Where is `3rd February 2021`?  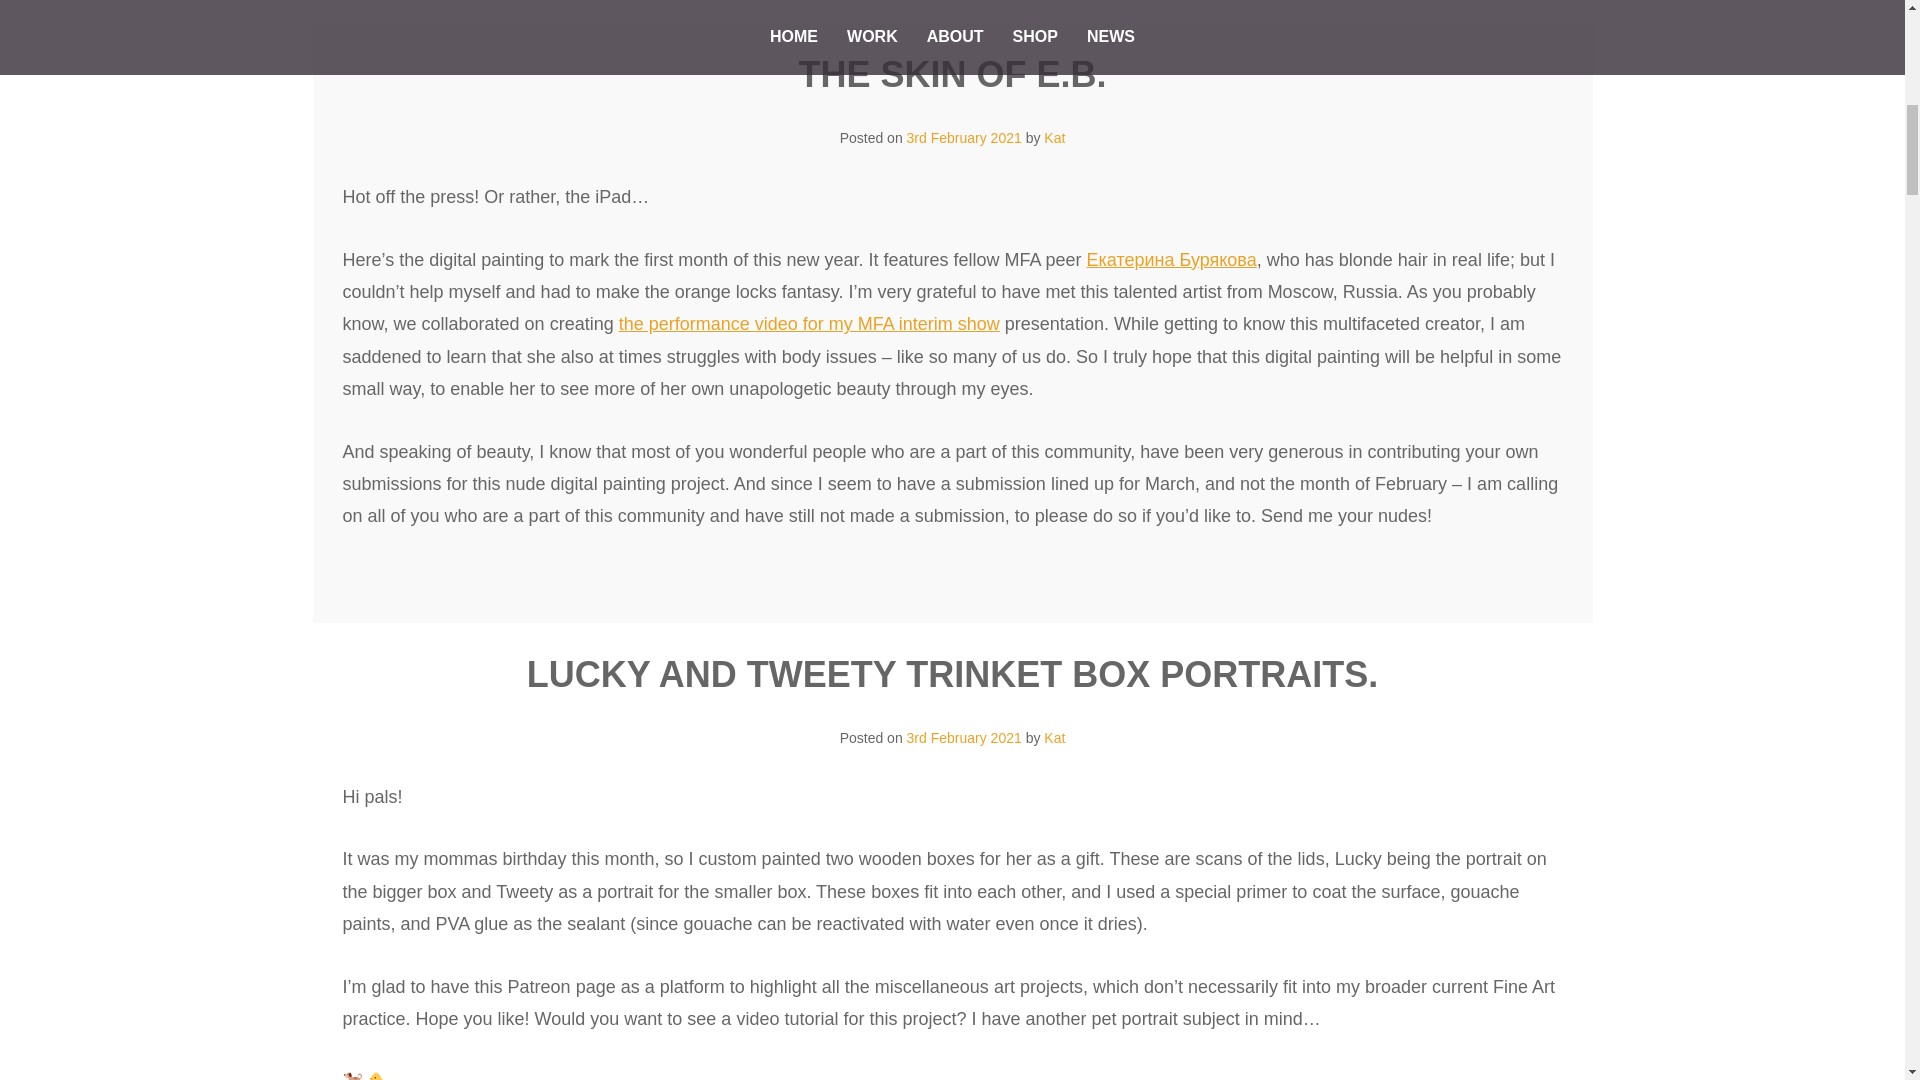
3rd February 2021 is located at coordinates (964, 137).